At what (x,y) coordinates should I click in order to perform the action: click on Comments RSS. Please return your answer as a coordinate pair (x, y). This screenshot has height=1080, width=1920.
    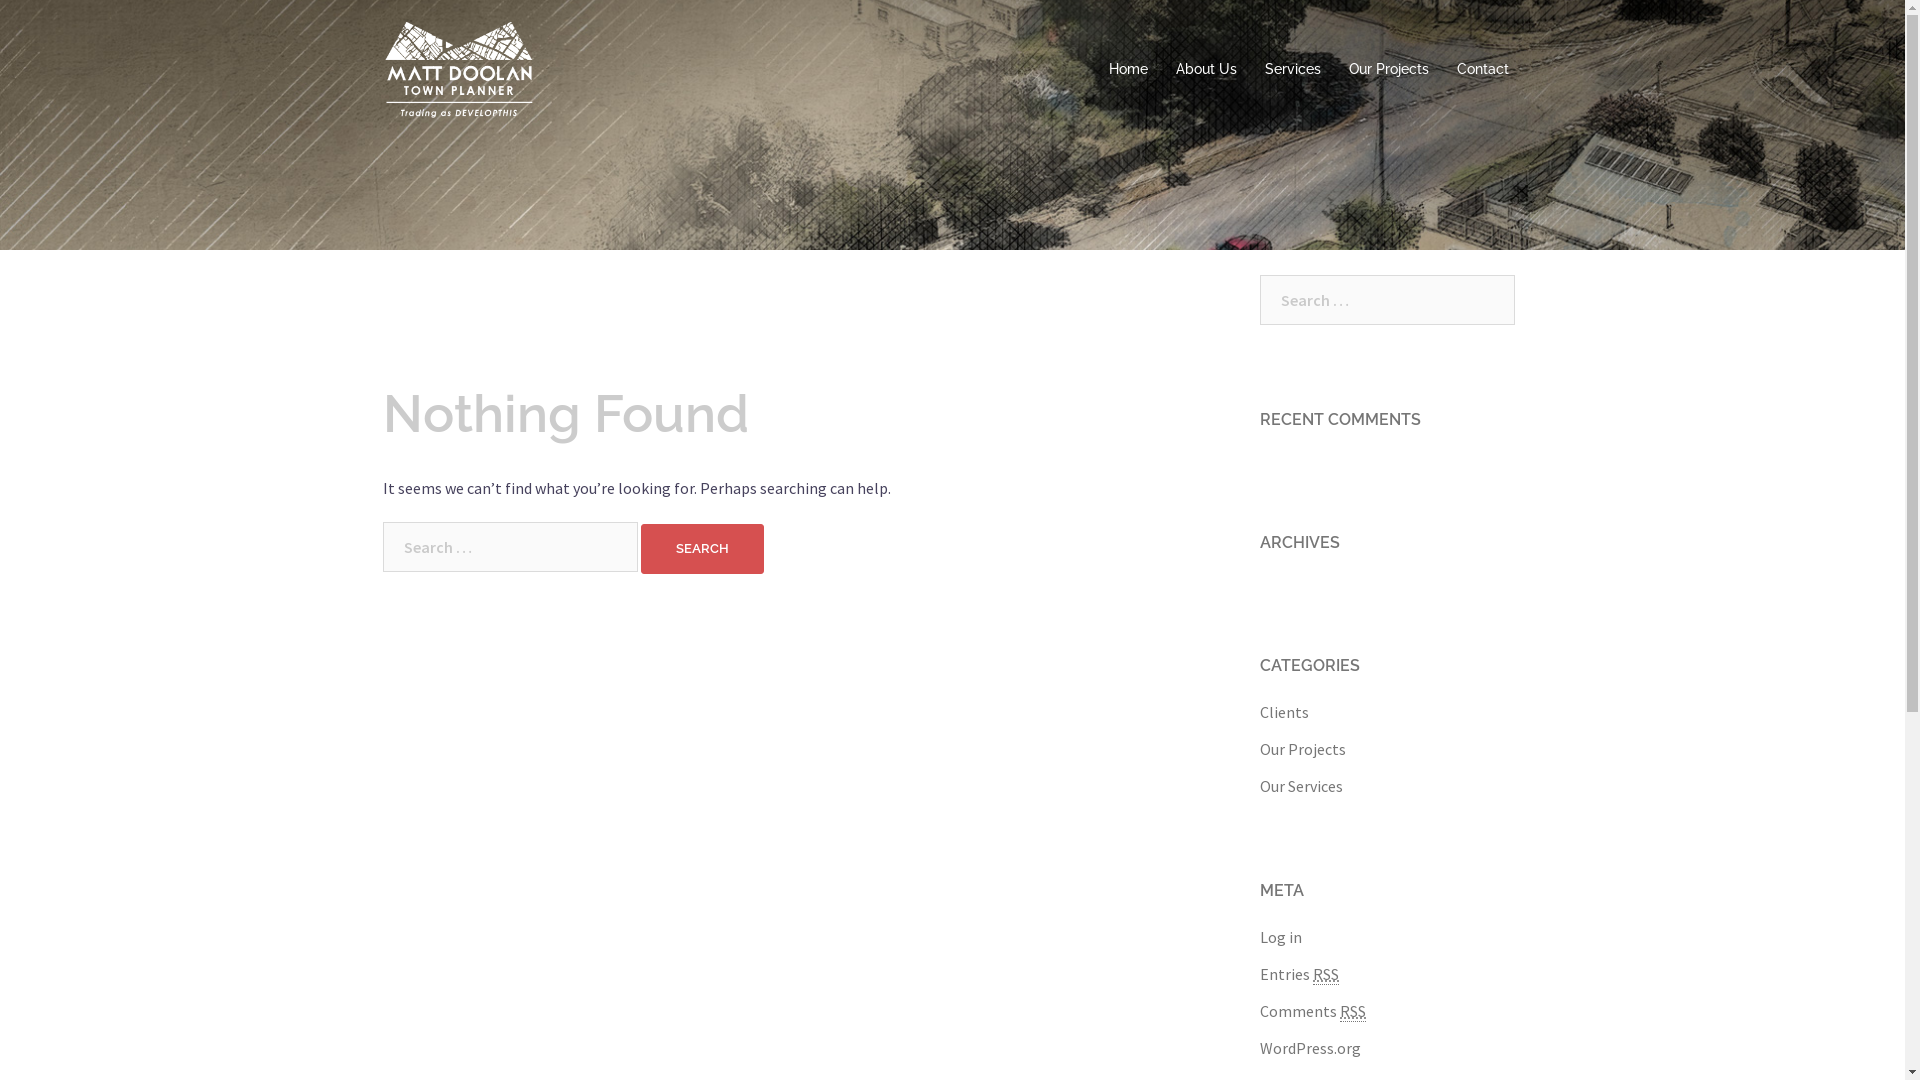
    Looking at the image, I should click on (1313, 1012).